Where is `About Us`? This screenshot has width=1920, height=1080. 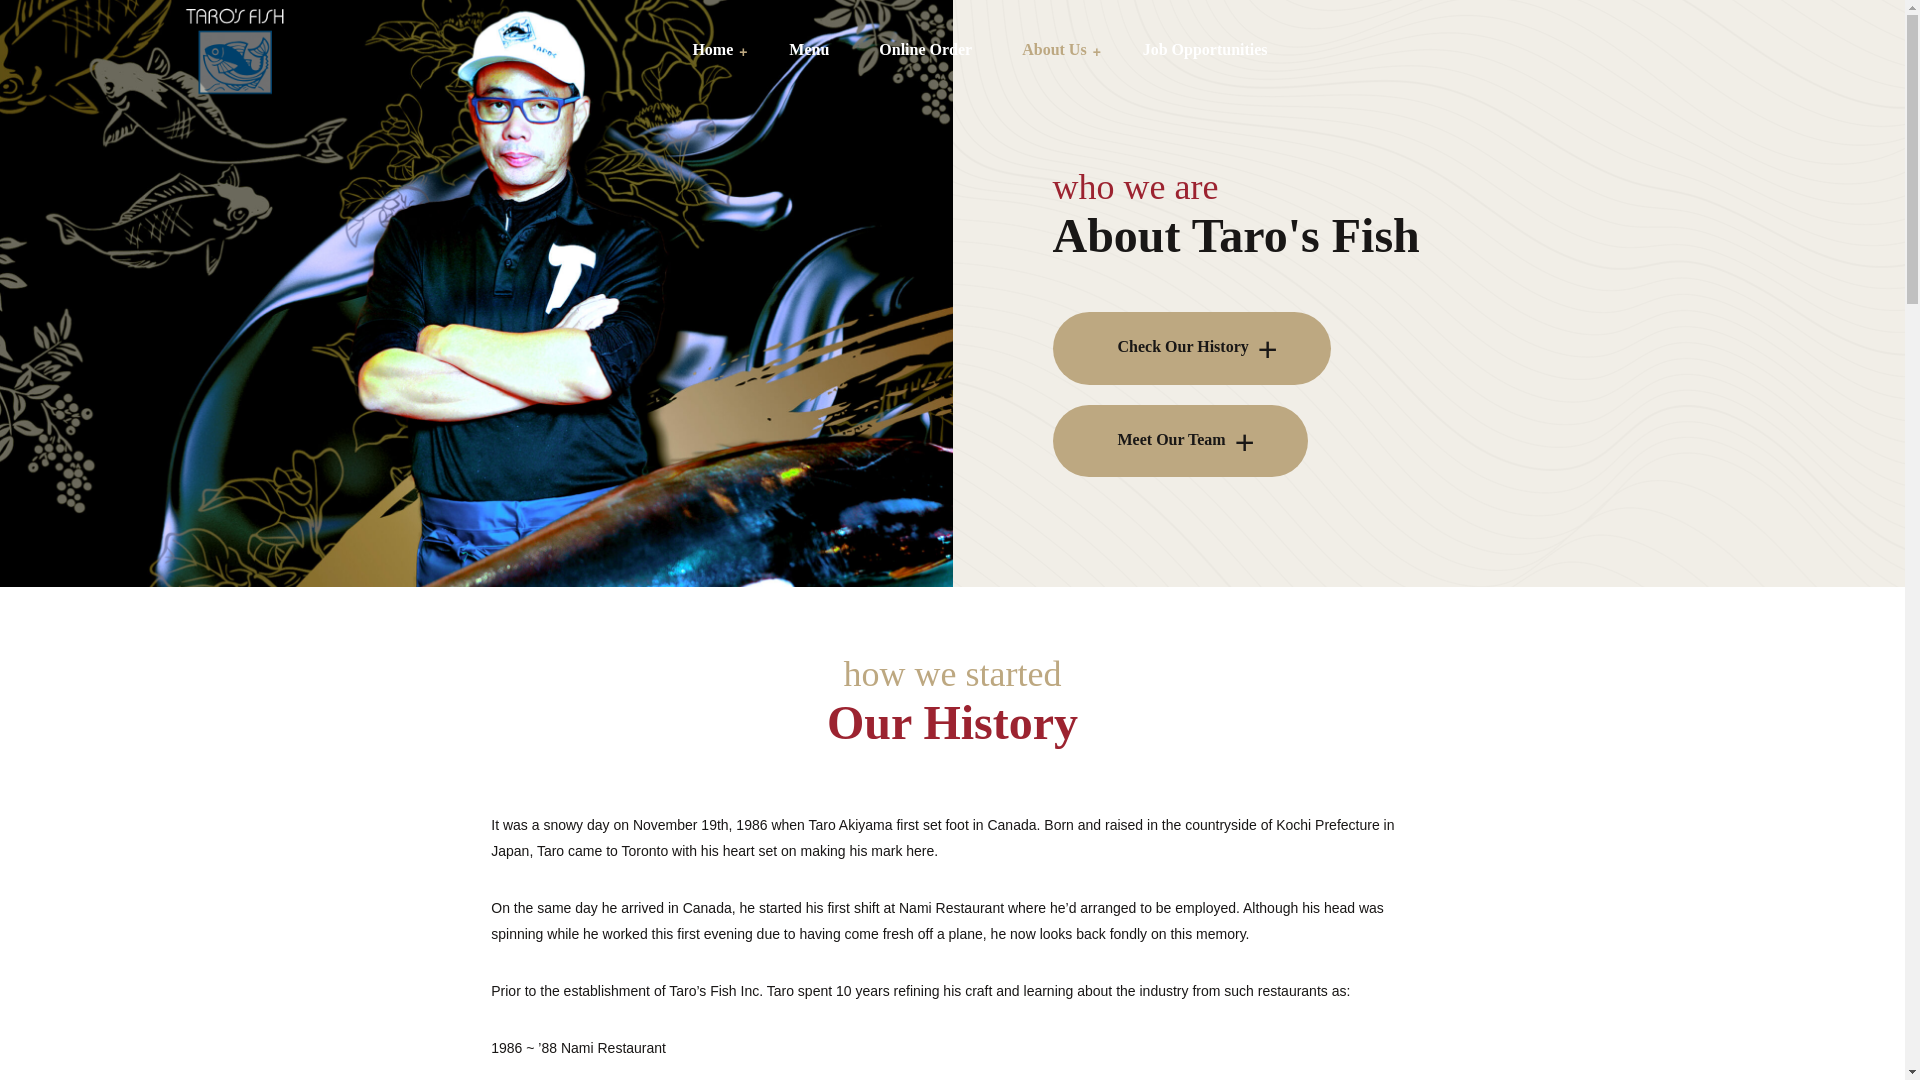 About Us is located at coordinates (1054, 50).